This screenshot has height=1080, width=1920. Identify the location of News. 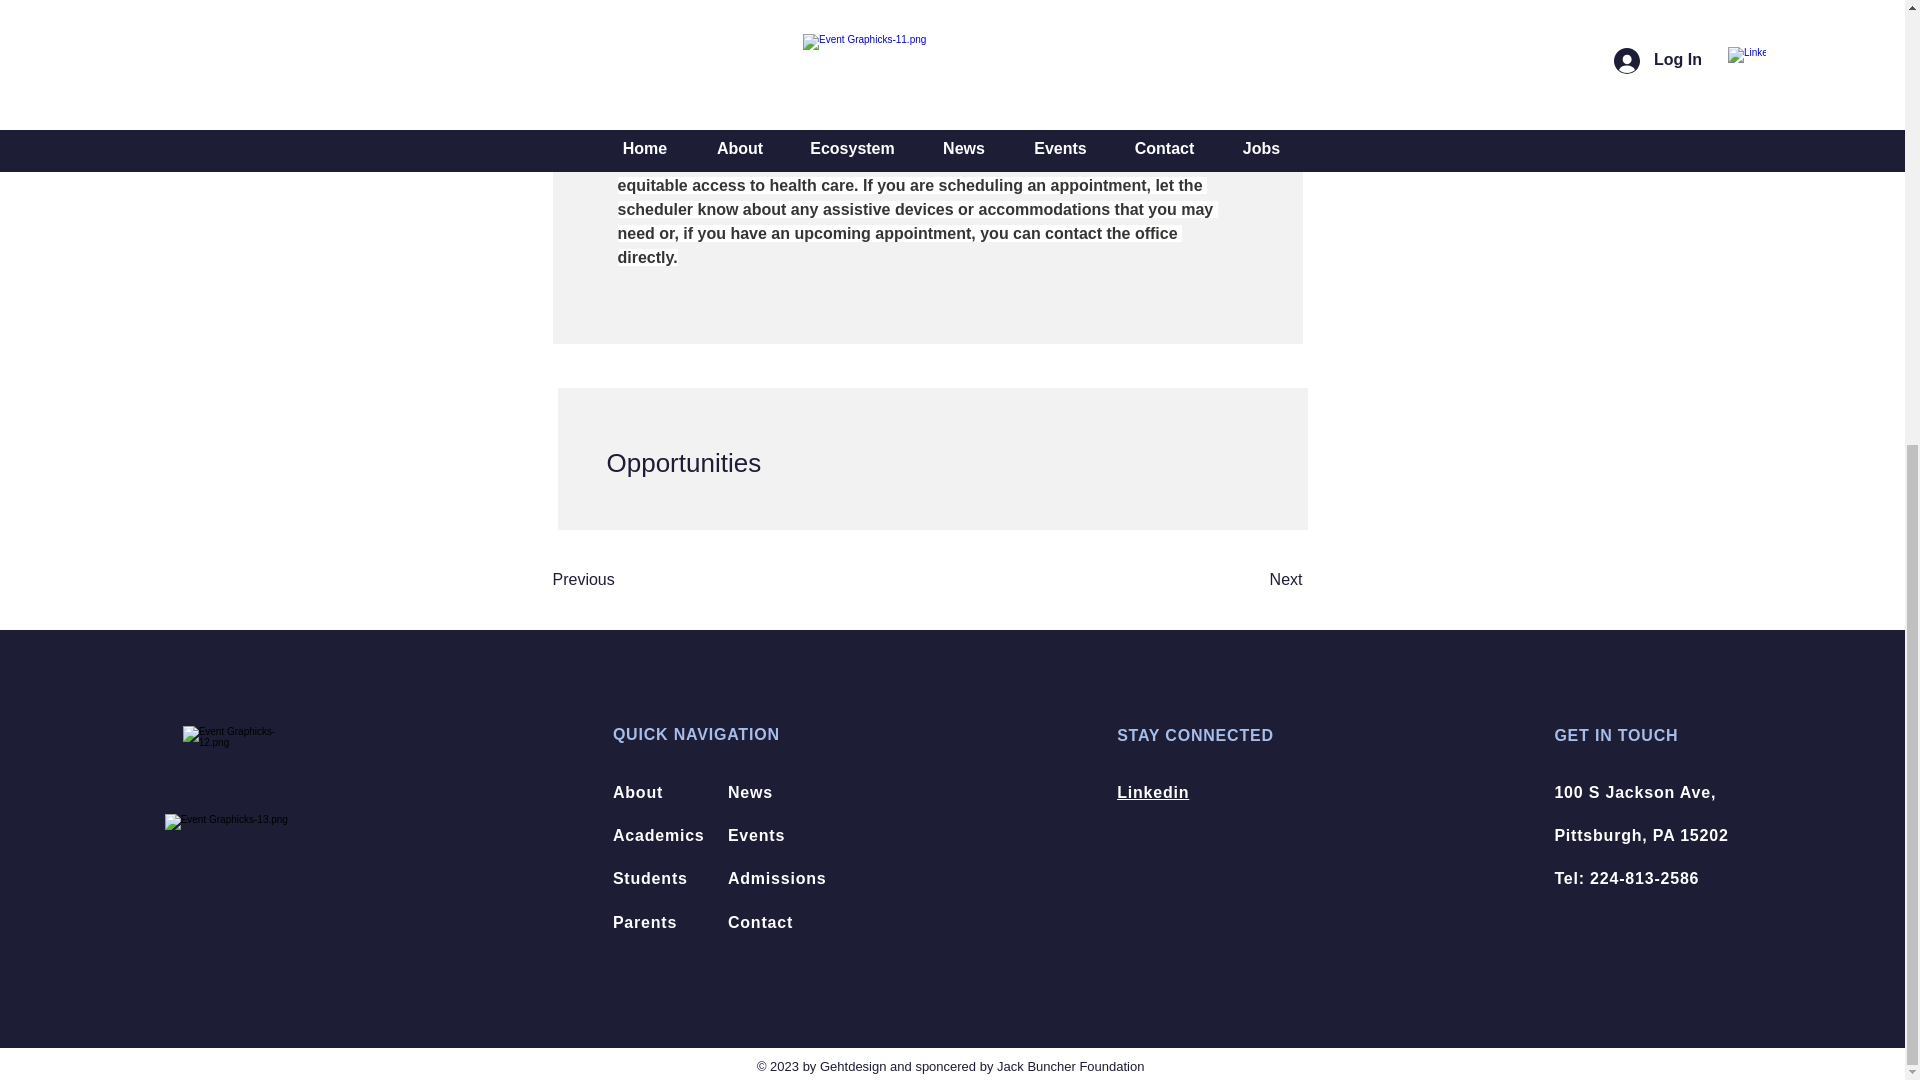
(750, 792).